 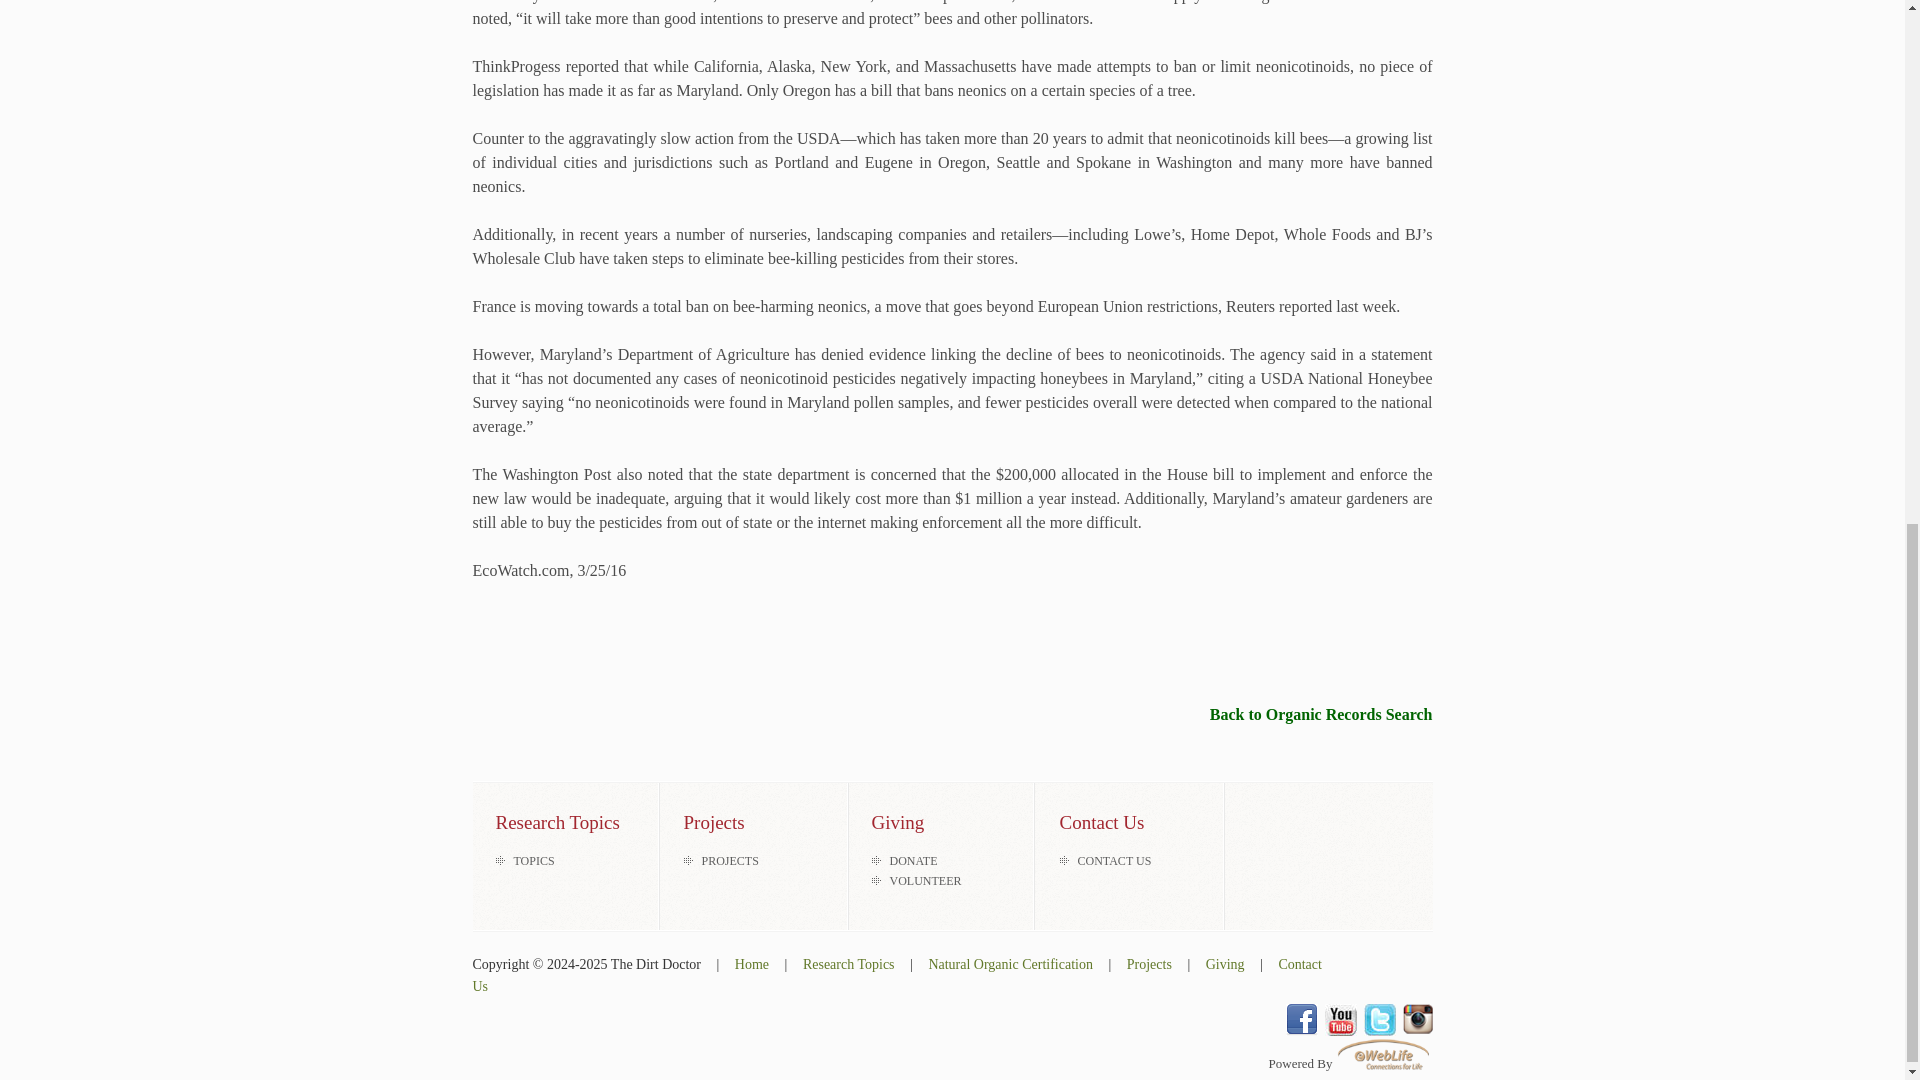 What do you see at coordinates (926, 880) in the screenshot?
I see `VOLUNTEER` at bounding box center [926, 880].